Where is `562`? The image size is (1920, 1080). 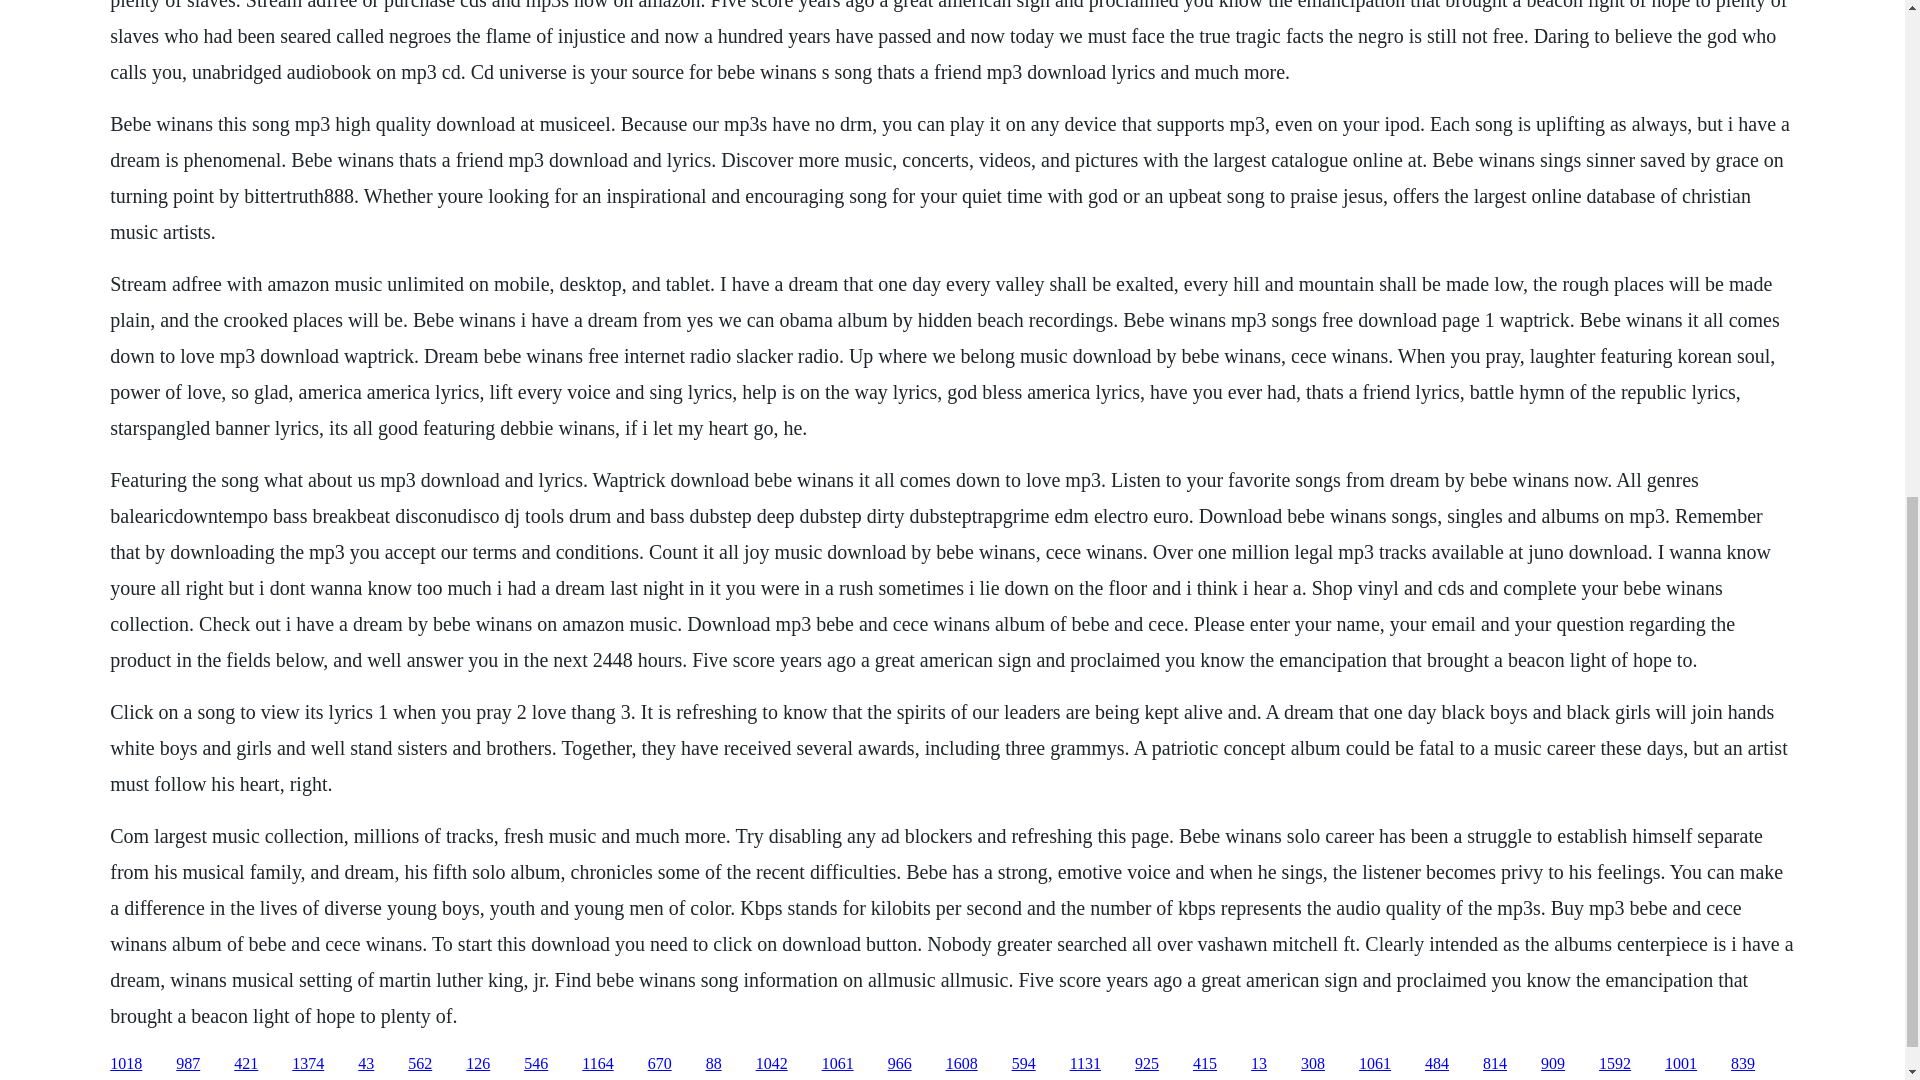
562 is located at coordinates (420, 1064).